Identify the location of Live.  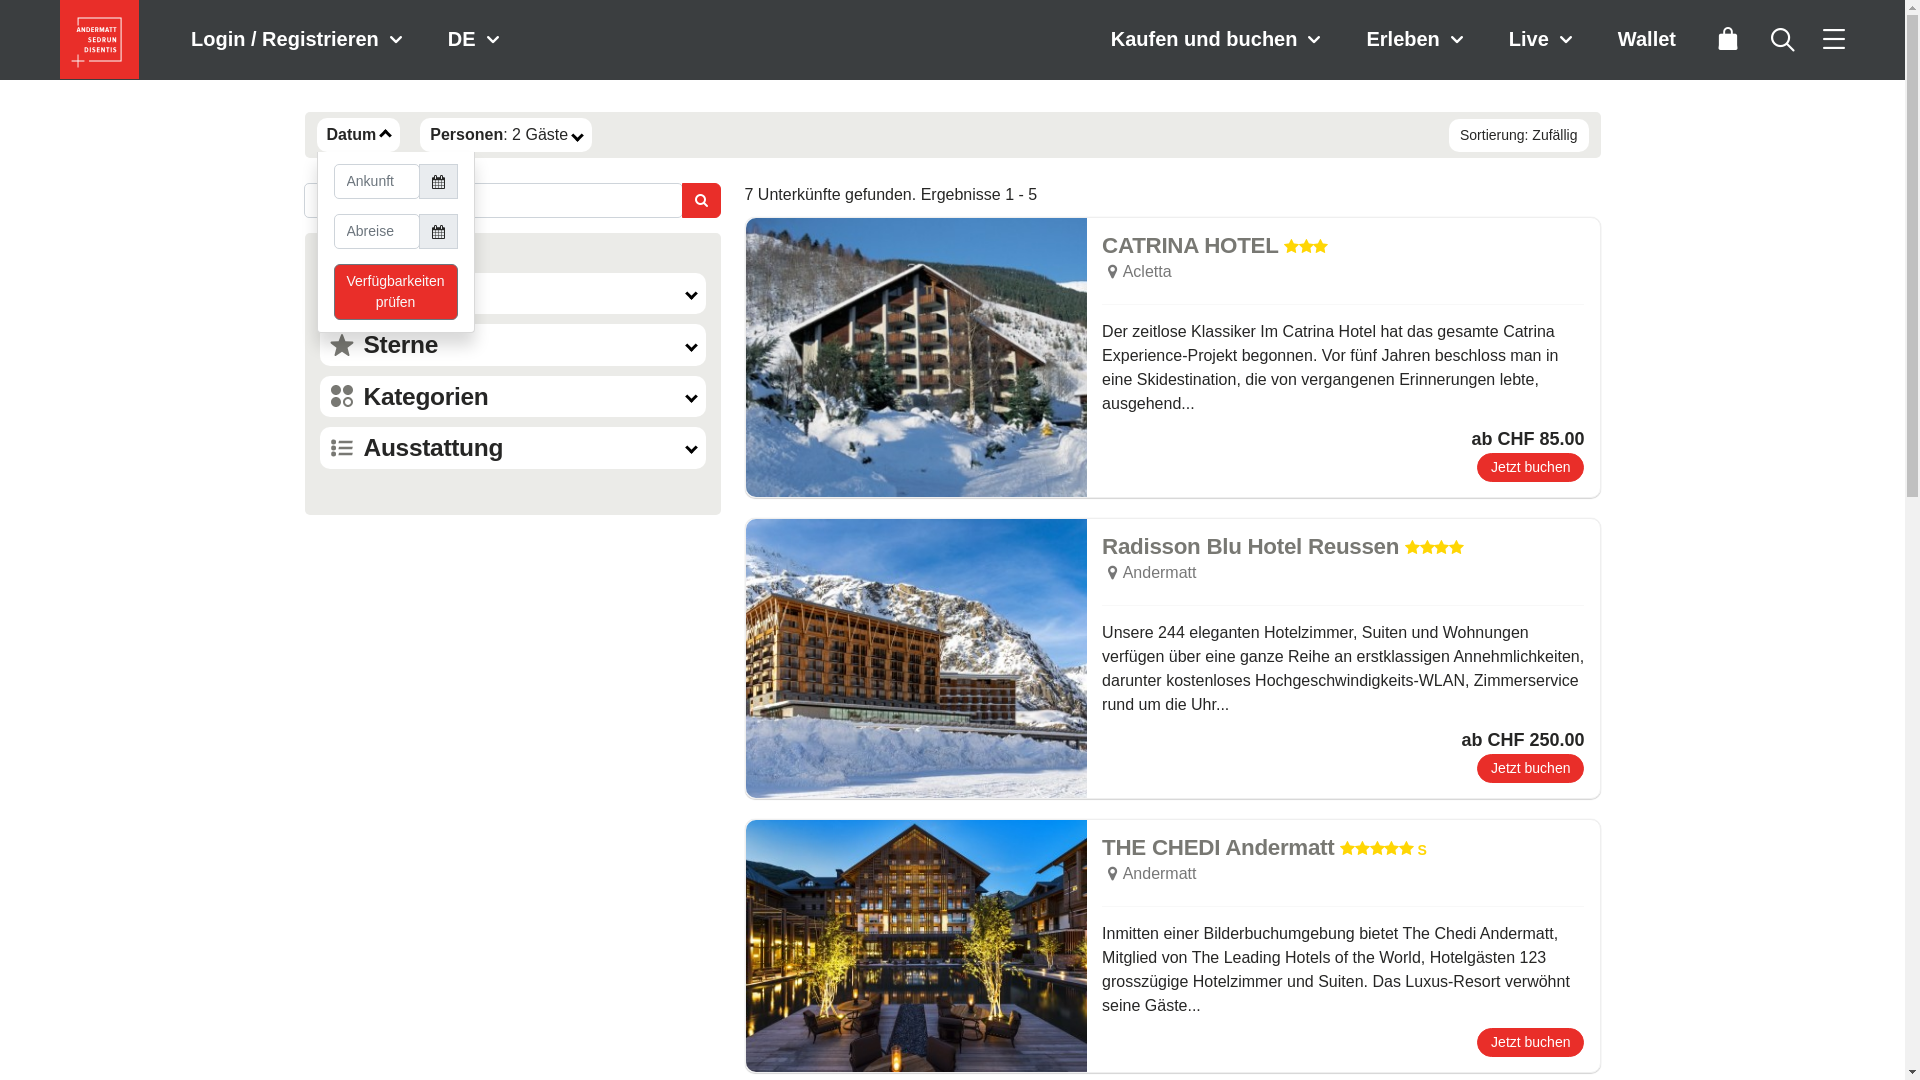
(1544, 40).